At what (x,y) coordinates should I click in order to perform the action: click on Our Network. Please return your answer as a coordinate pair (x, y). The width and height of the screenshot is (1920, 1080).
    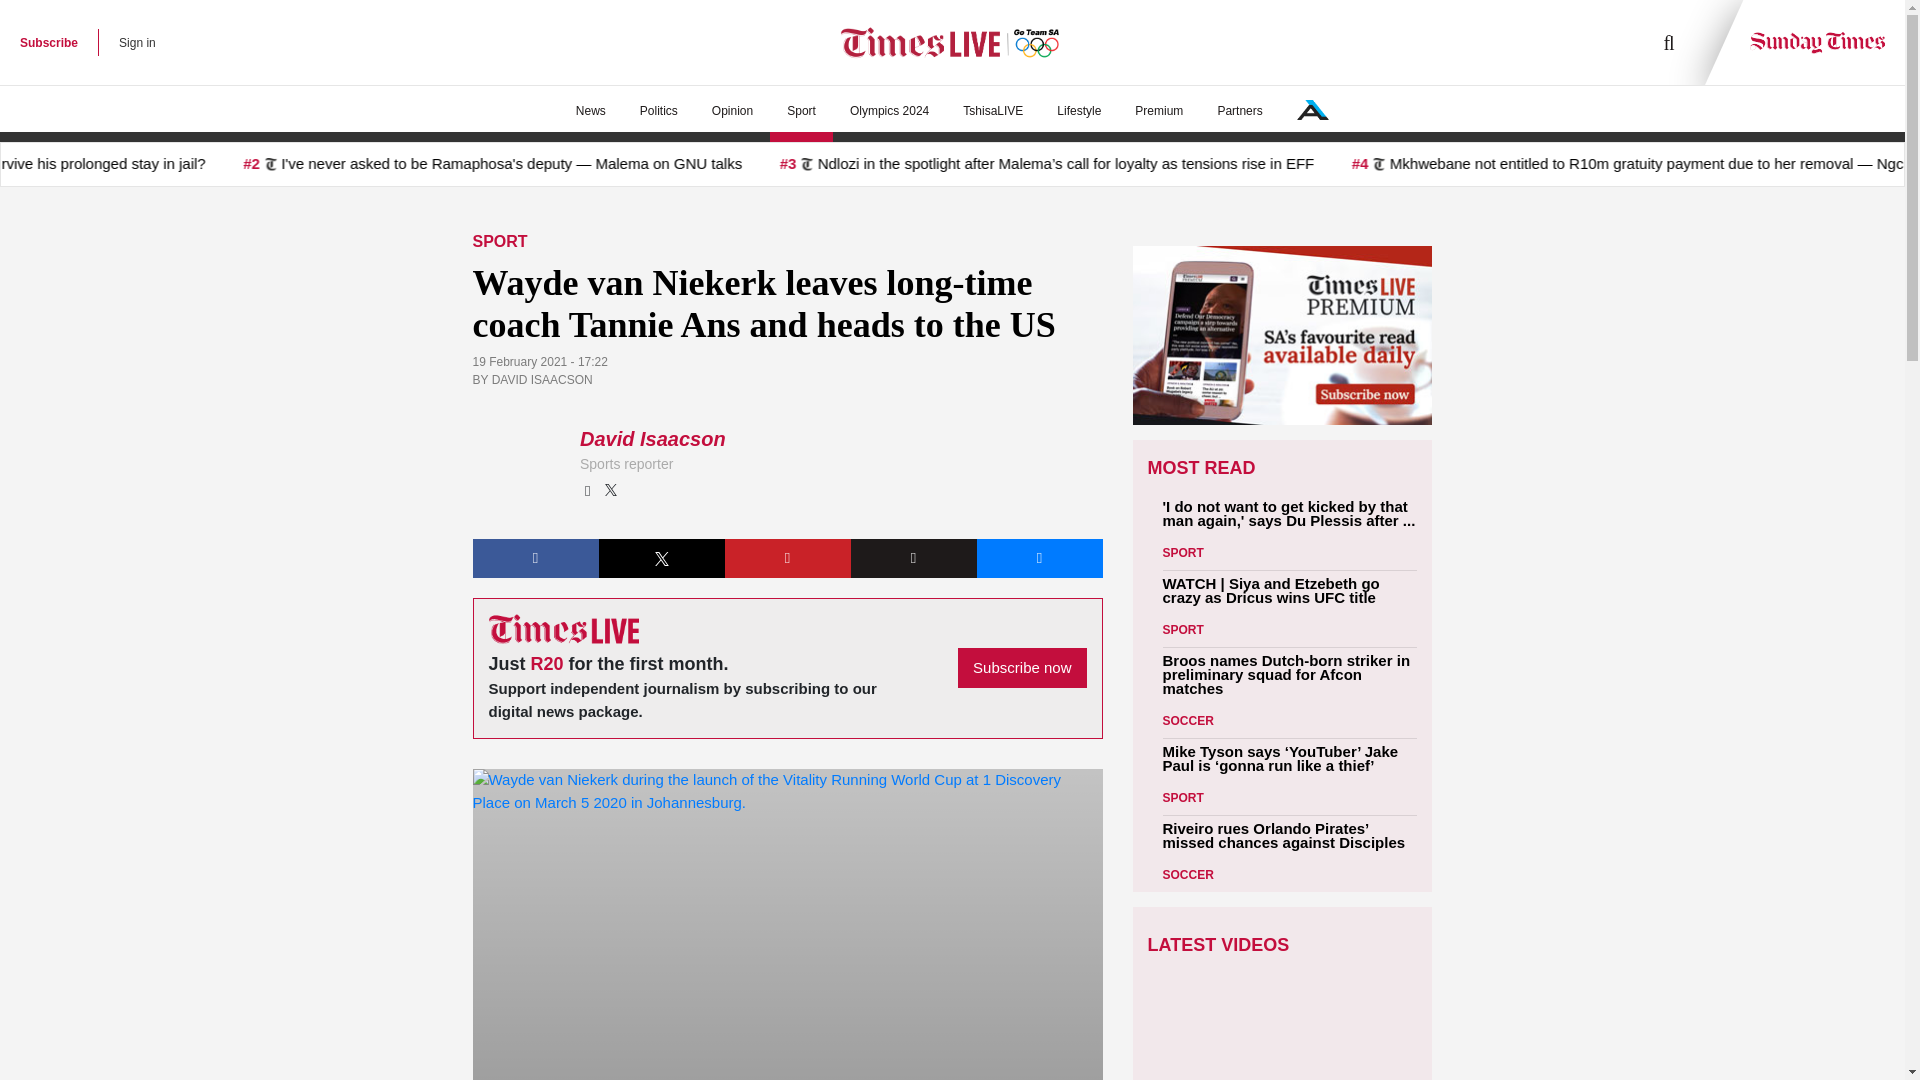
    Looking at the image, I should click on (1312, 110).